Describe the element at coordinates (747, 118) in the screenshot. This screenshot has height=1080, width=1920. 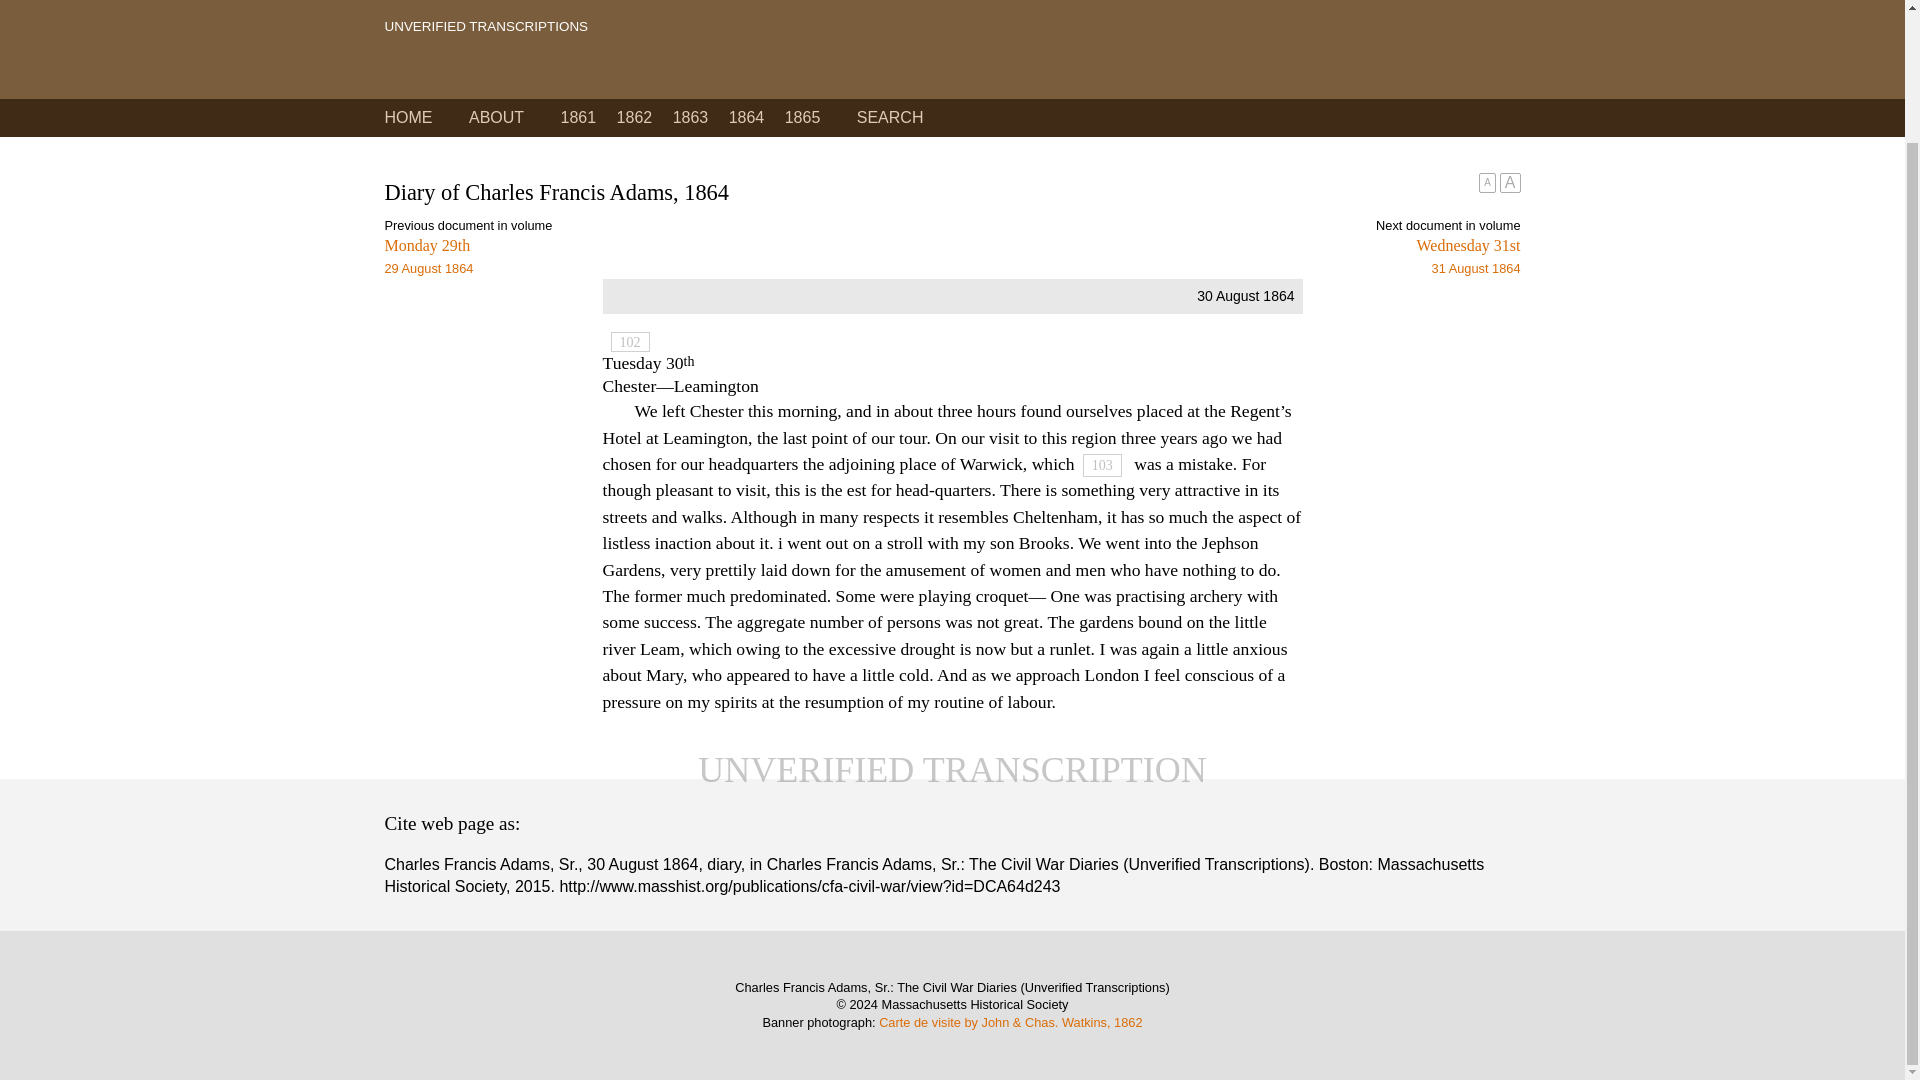
I see `1864` at that location.